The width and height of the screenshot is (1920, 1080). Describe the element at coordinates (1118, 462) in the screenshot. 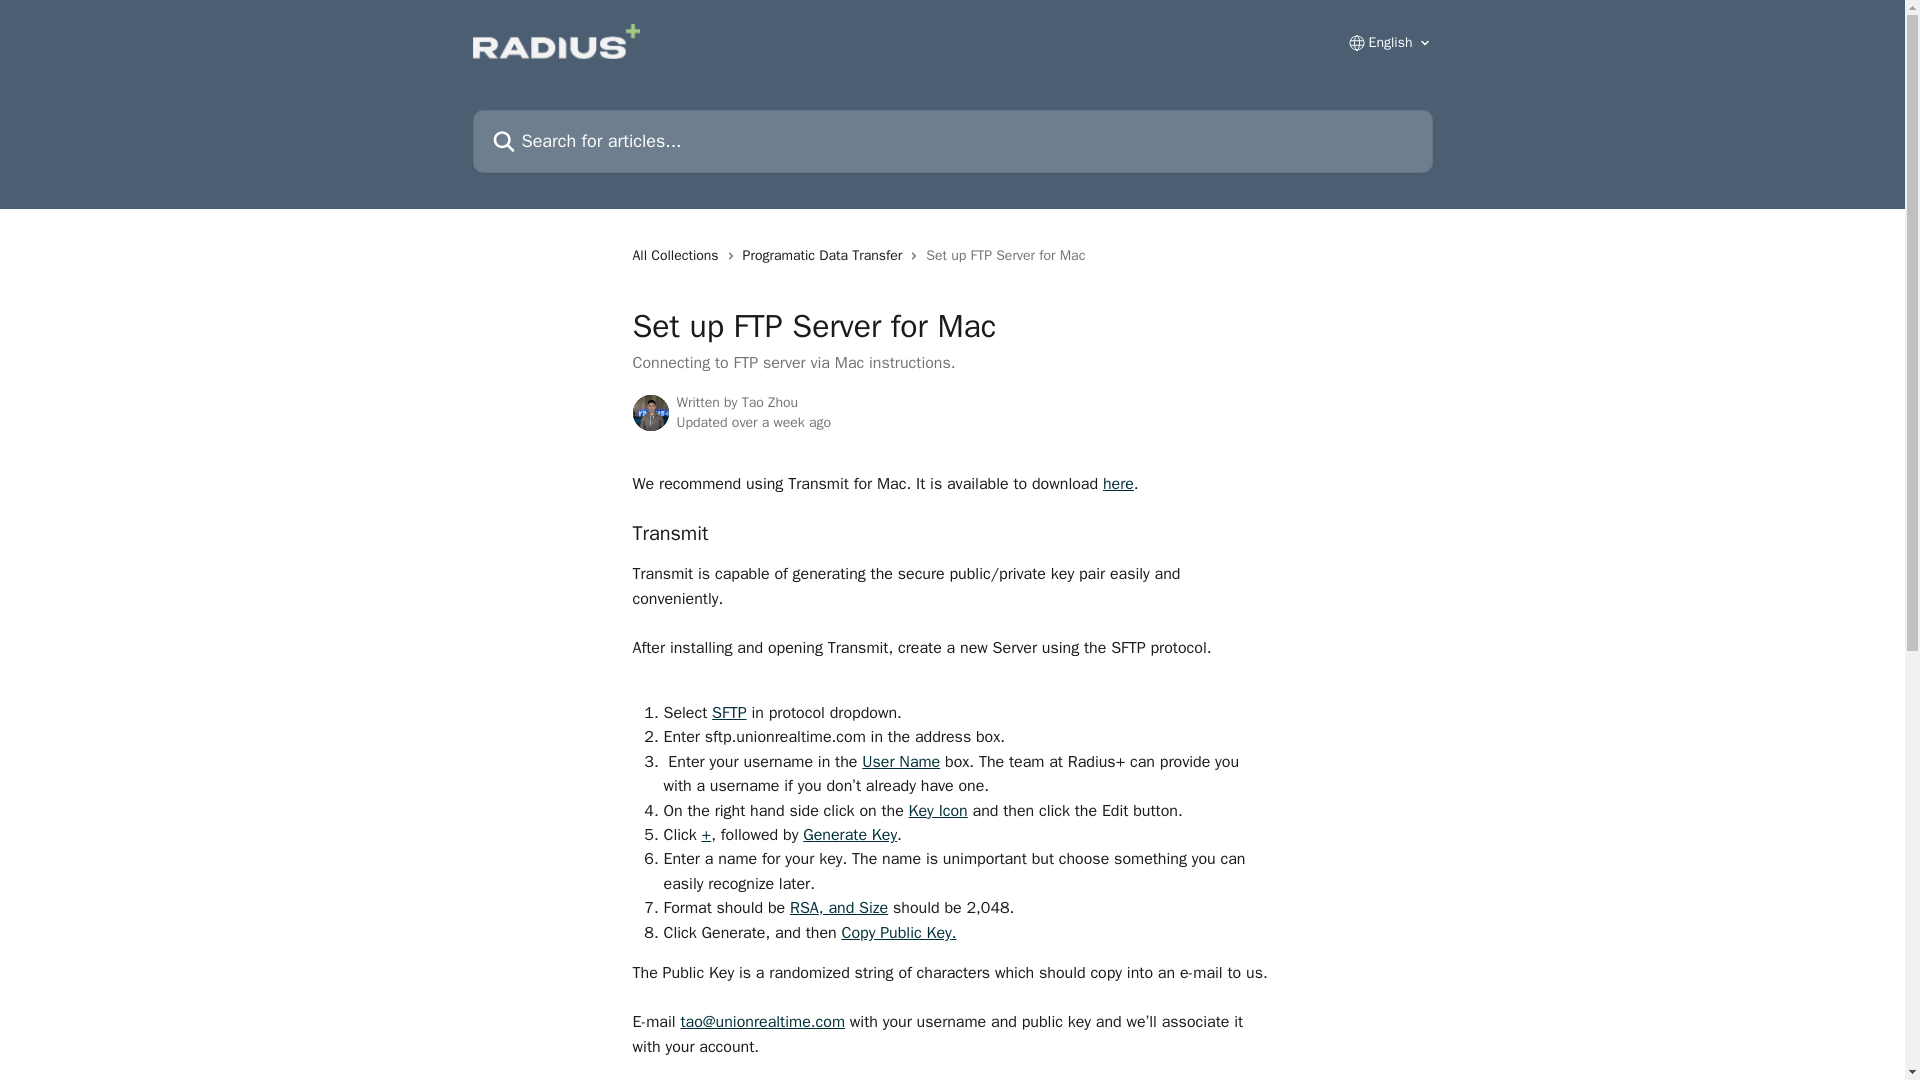

I see `here` at that location.